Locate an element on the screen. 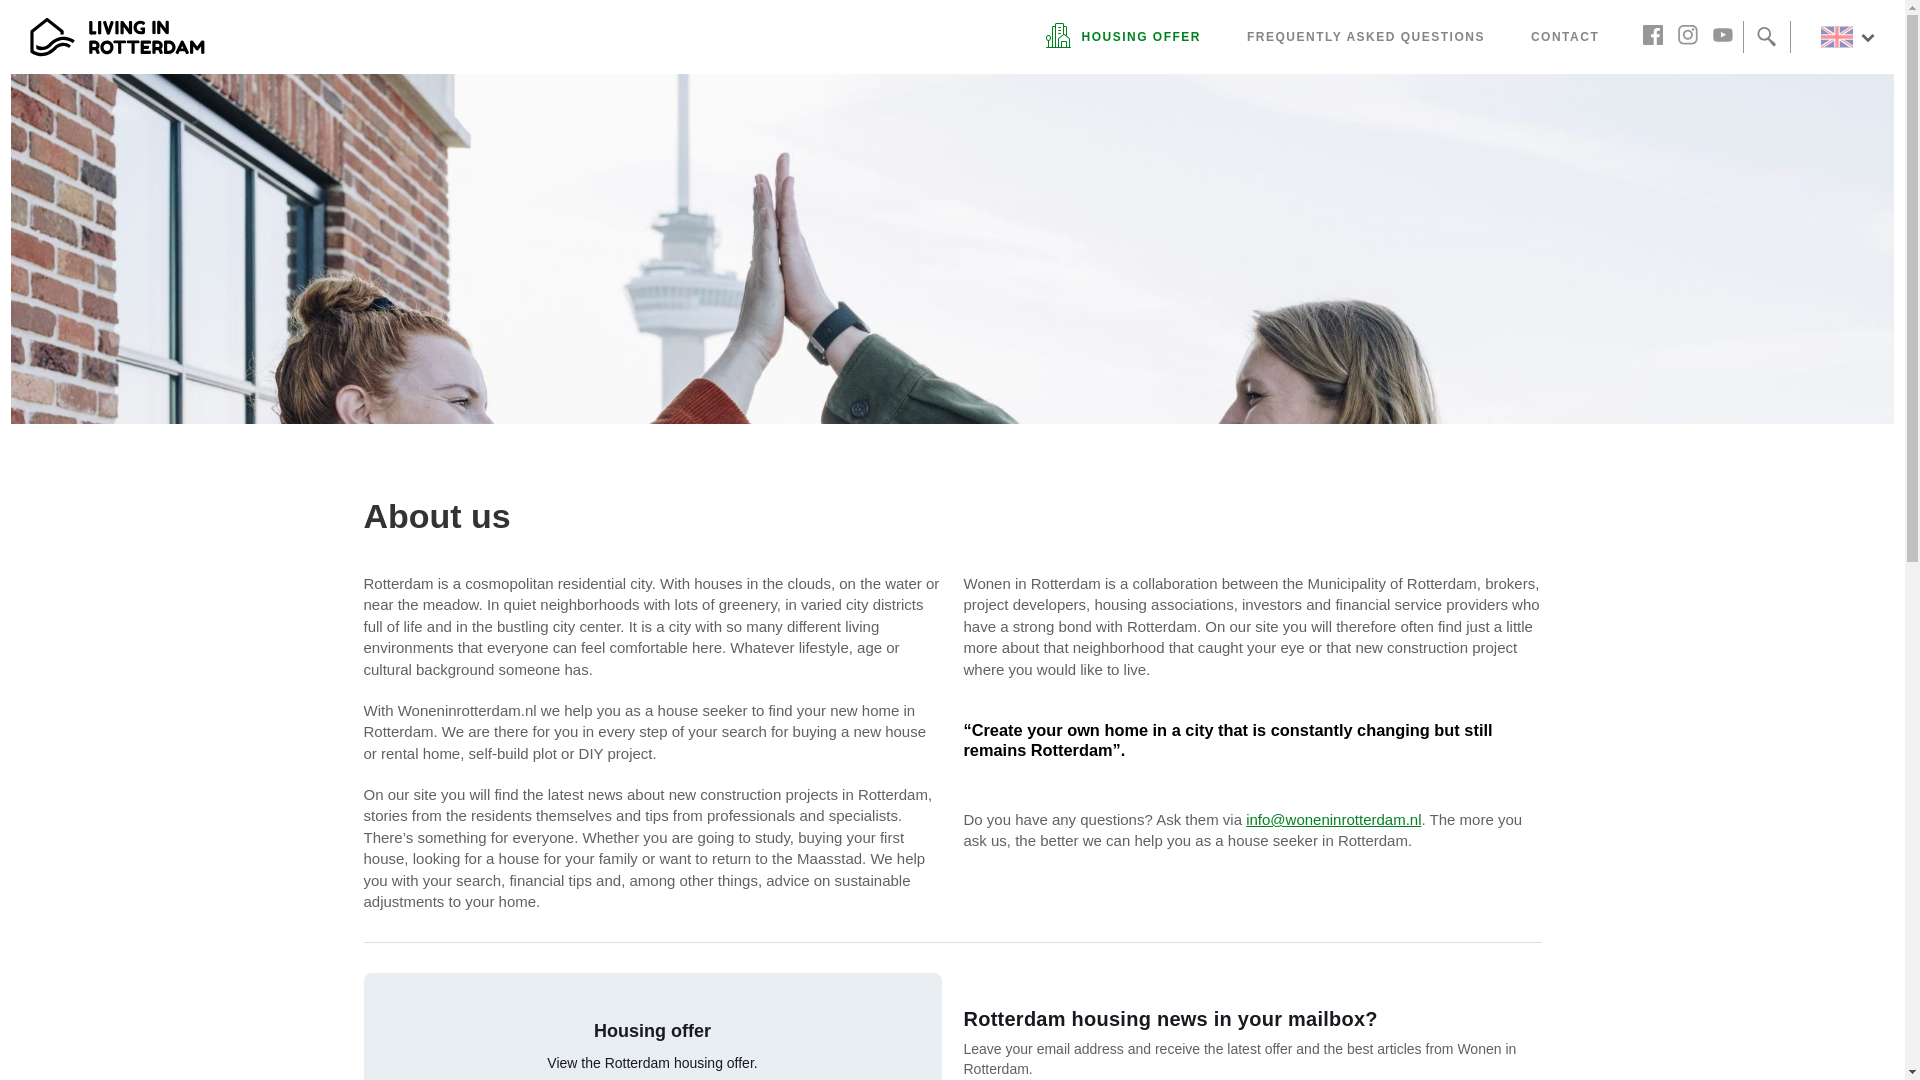 The width and height of the screenshot is (1920, 1080). FREQUENTLY ASKED QUESTIONS is located at coordinates (1366, 36).